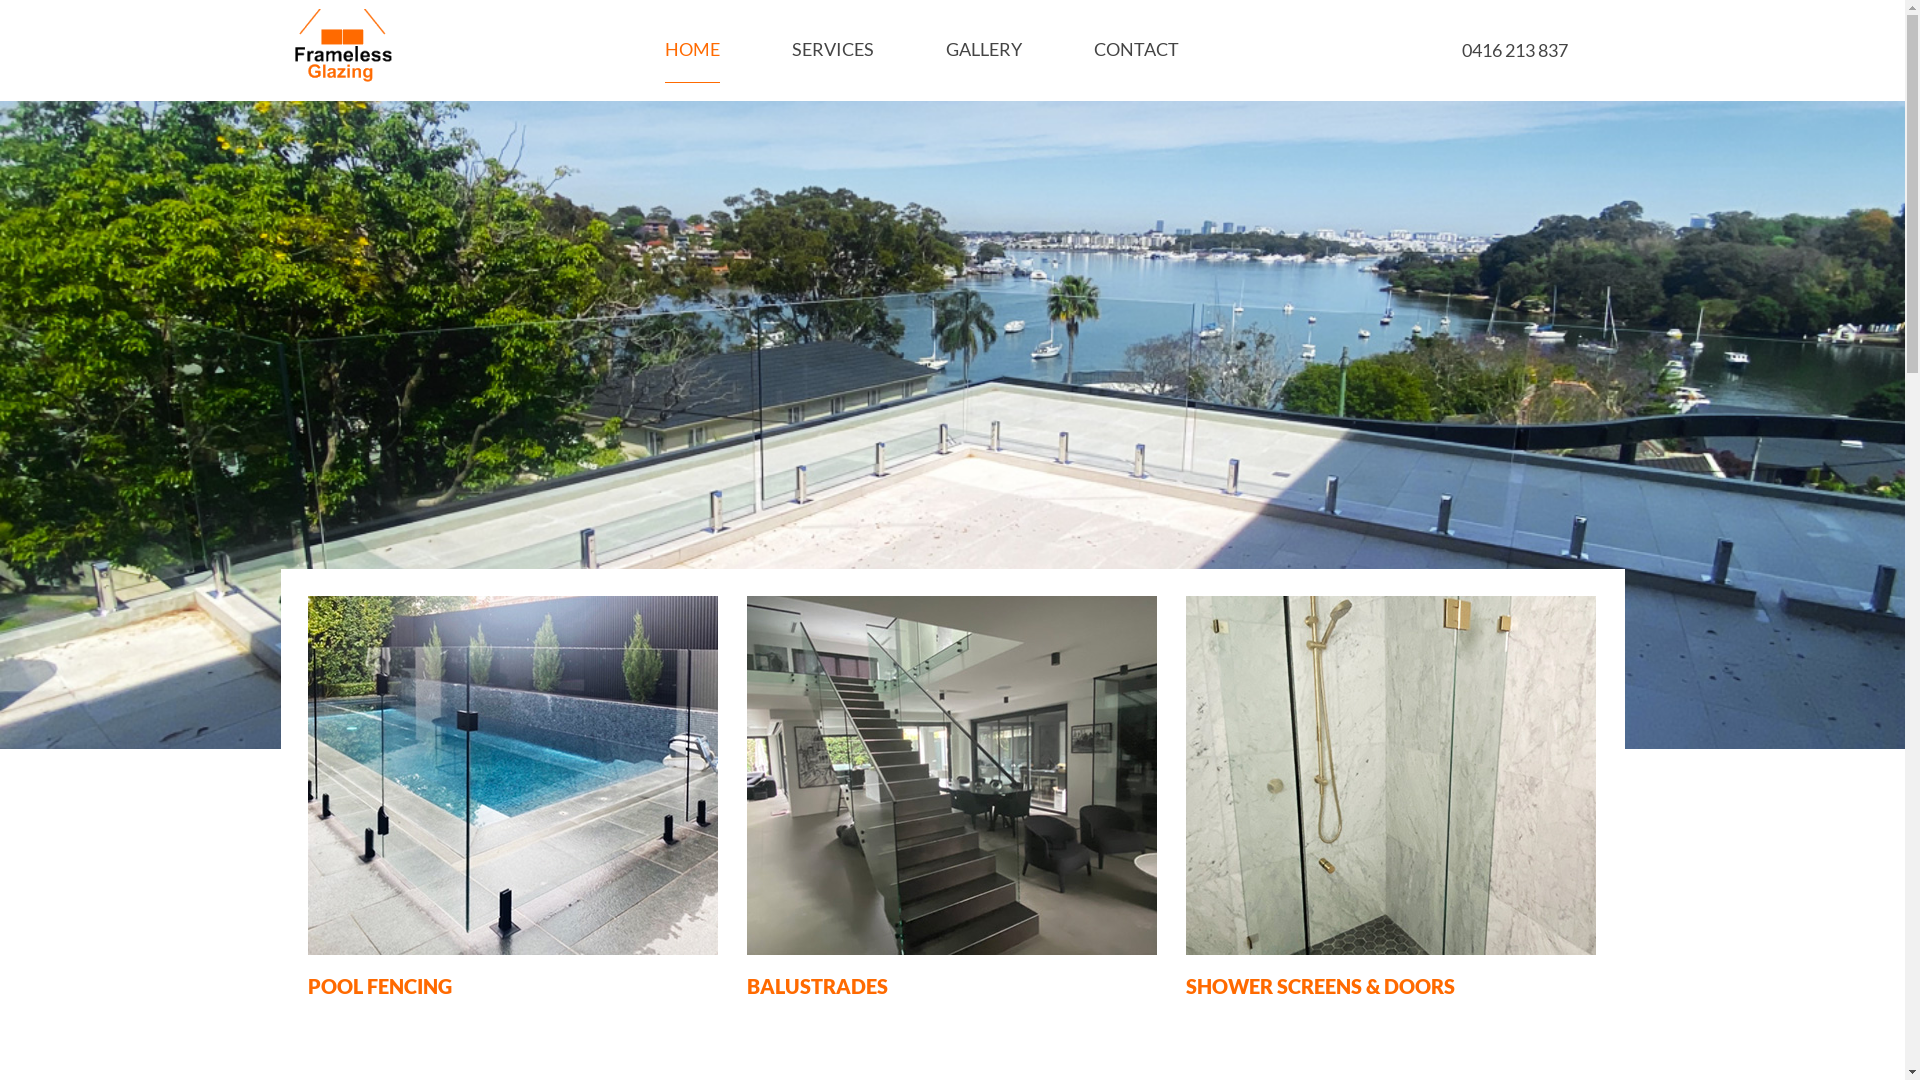 Image resolution: width=1920 pixels, height=1080 pixels. Describe the element at coordinates (513, 776) in the screenshot. I see `Pool Fencing` at that location.